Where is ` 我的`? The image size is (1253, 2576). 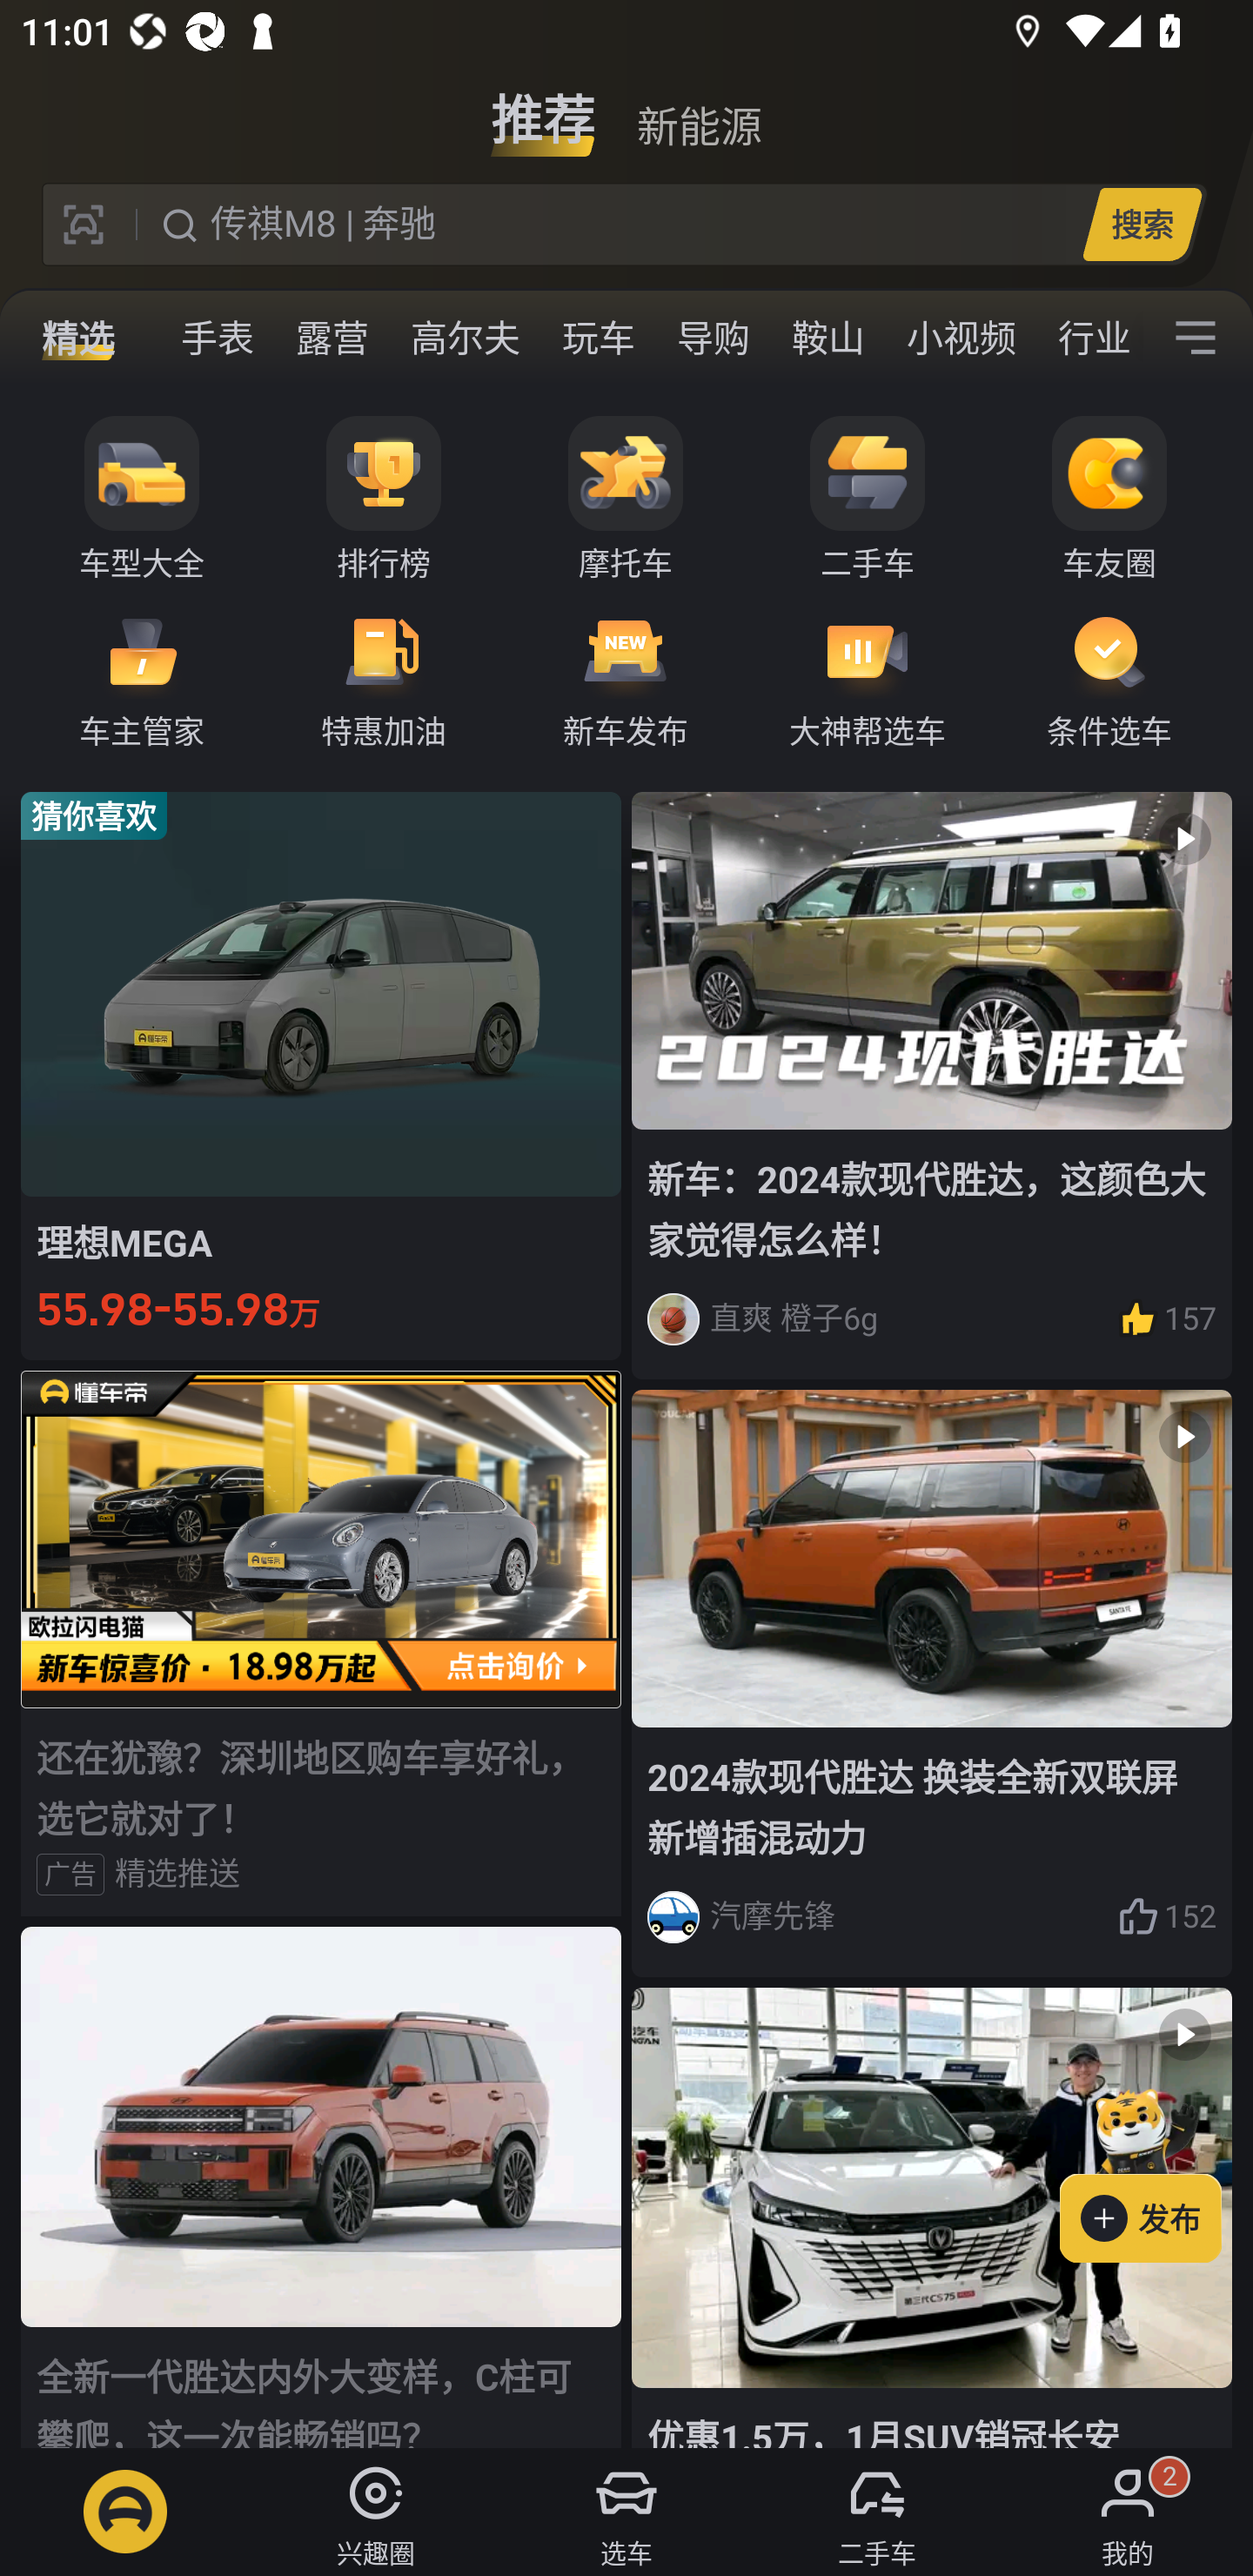  我的 is located at coordinates (1128, 2512).